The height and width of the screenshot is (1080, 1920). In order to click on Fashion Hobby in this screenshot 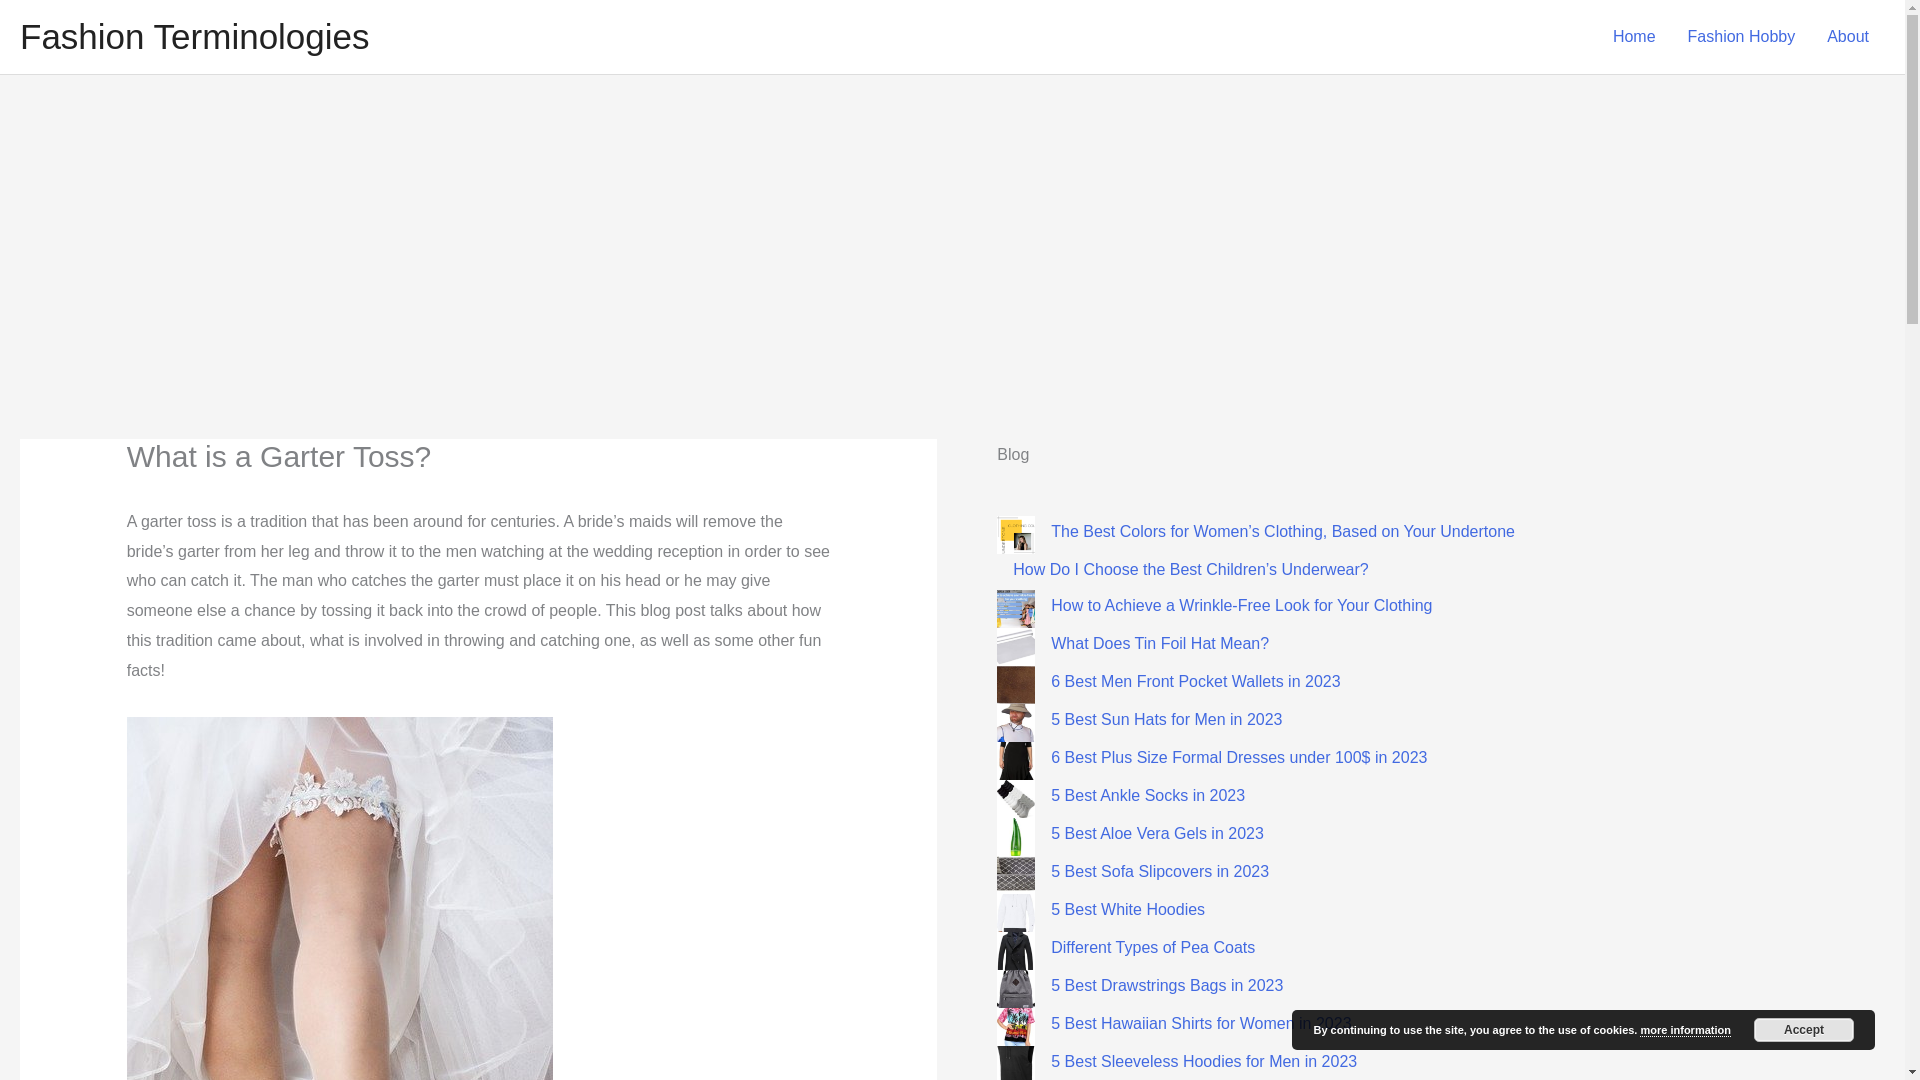, I will do `click(1742, 37)`.